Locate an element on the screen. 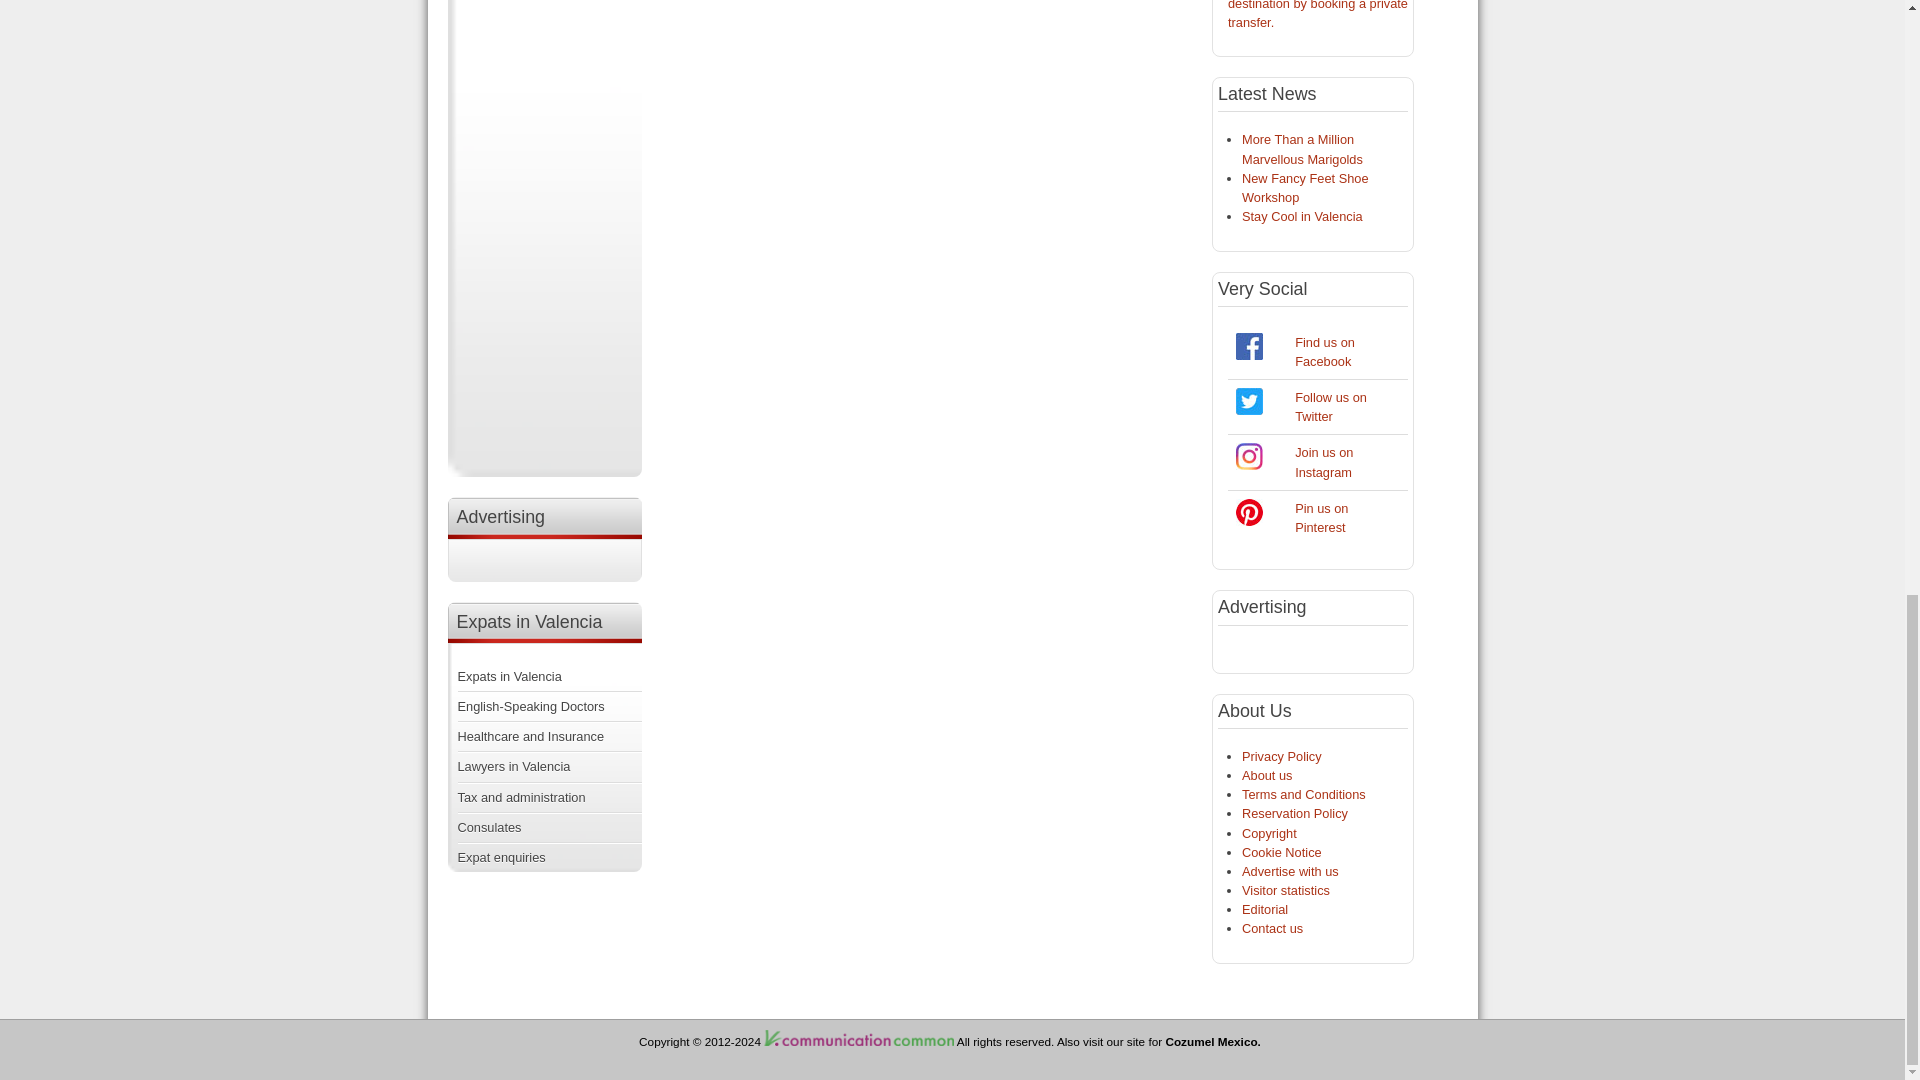 The height and width of the screenshot is (1080, 1920). Find us on Facebook is located at coordinates (1250, 346).